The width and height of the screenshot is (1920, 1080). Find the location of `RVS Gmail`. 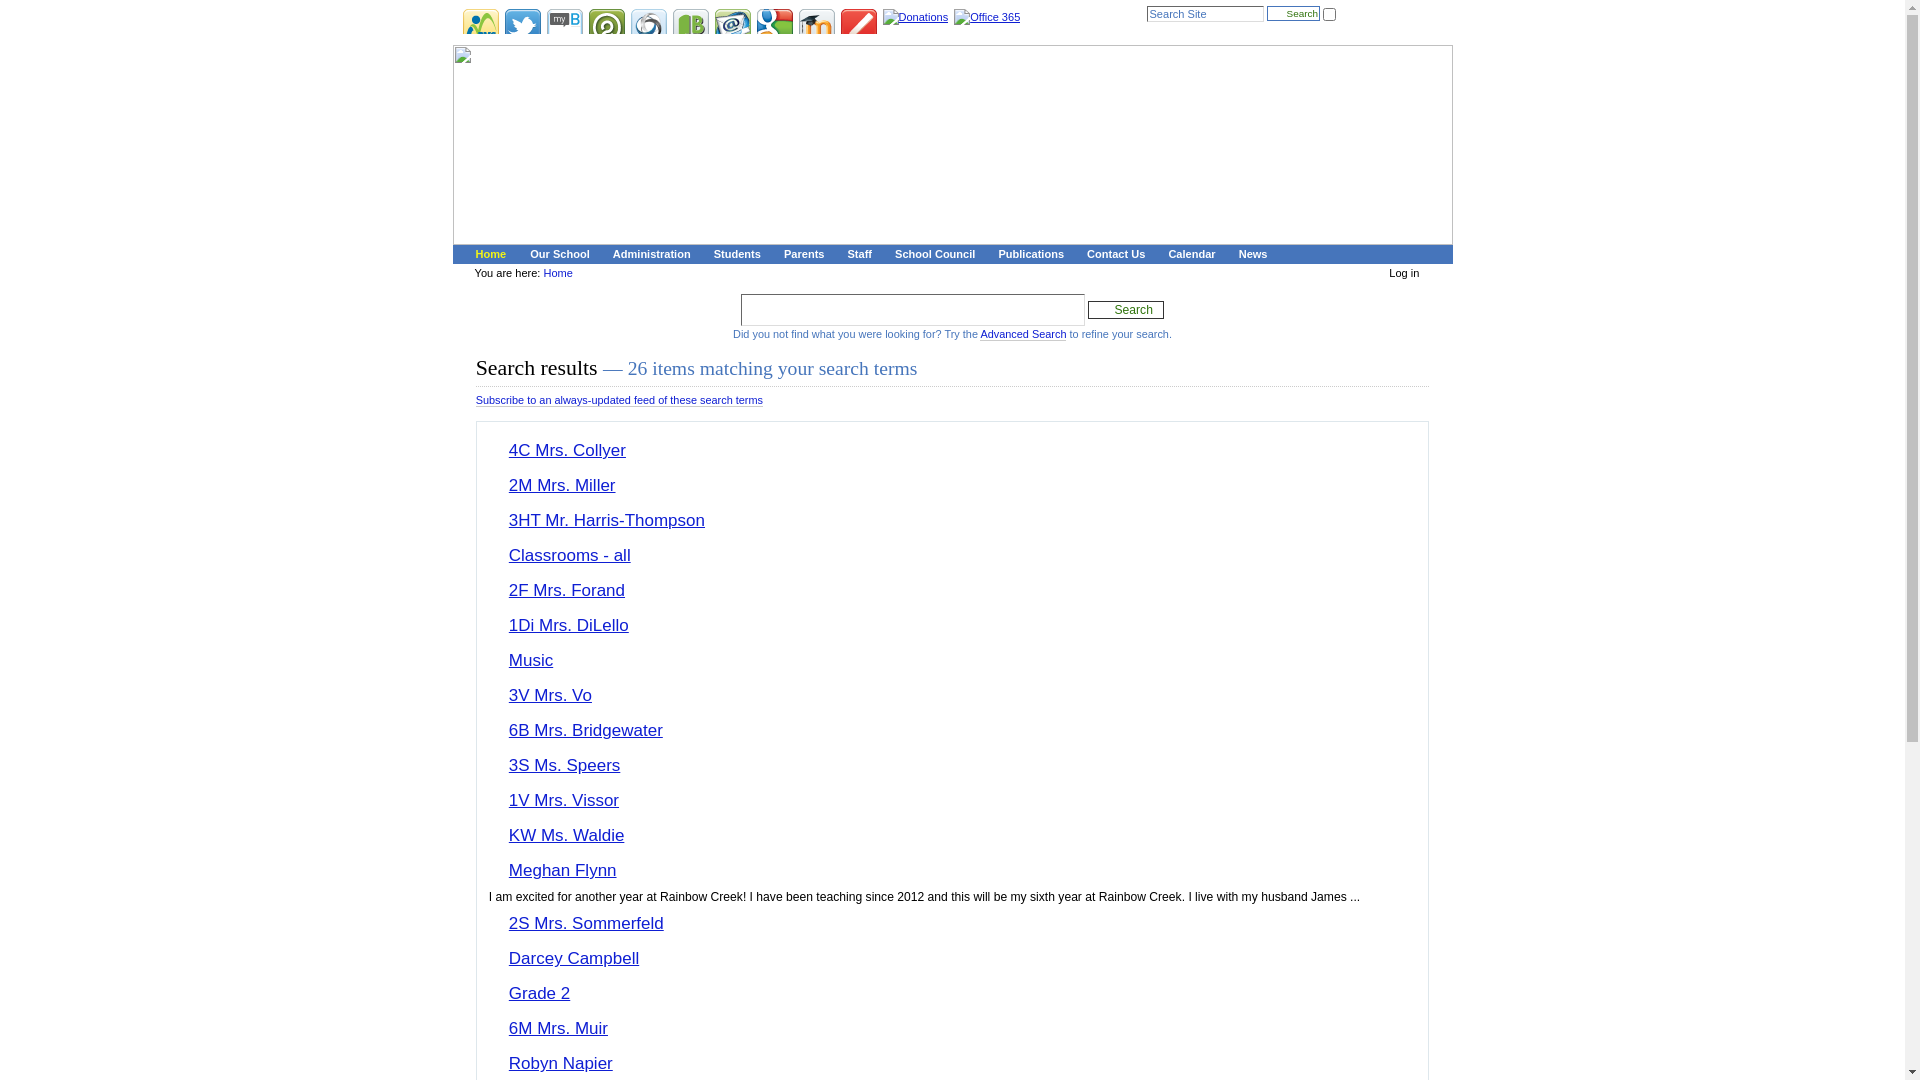

RVS Gmail is located at coordinates (732, 26).